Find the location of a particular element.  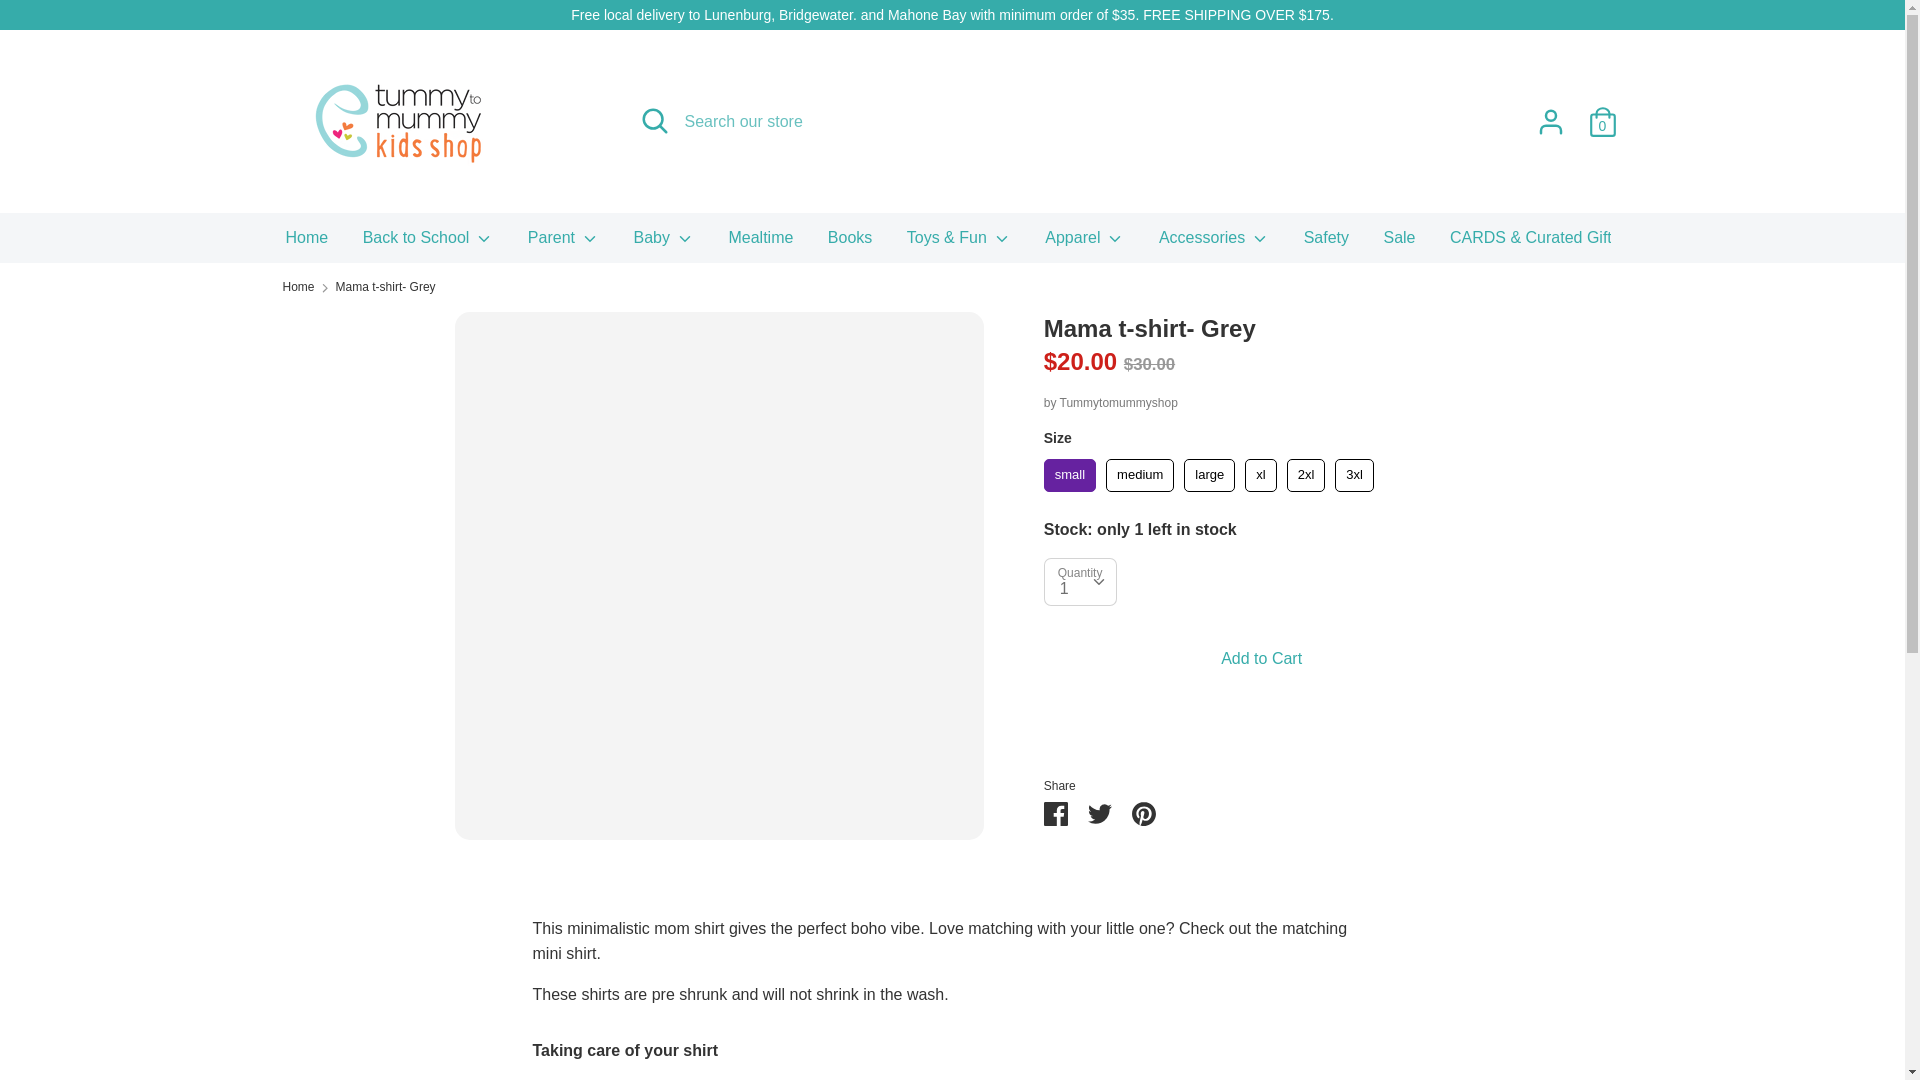

2XL is located at coordinates (1306, 476).